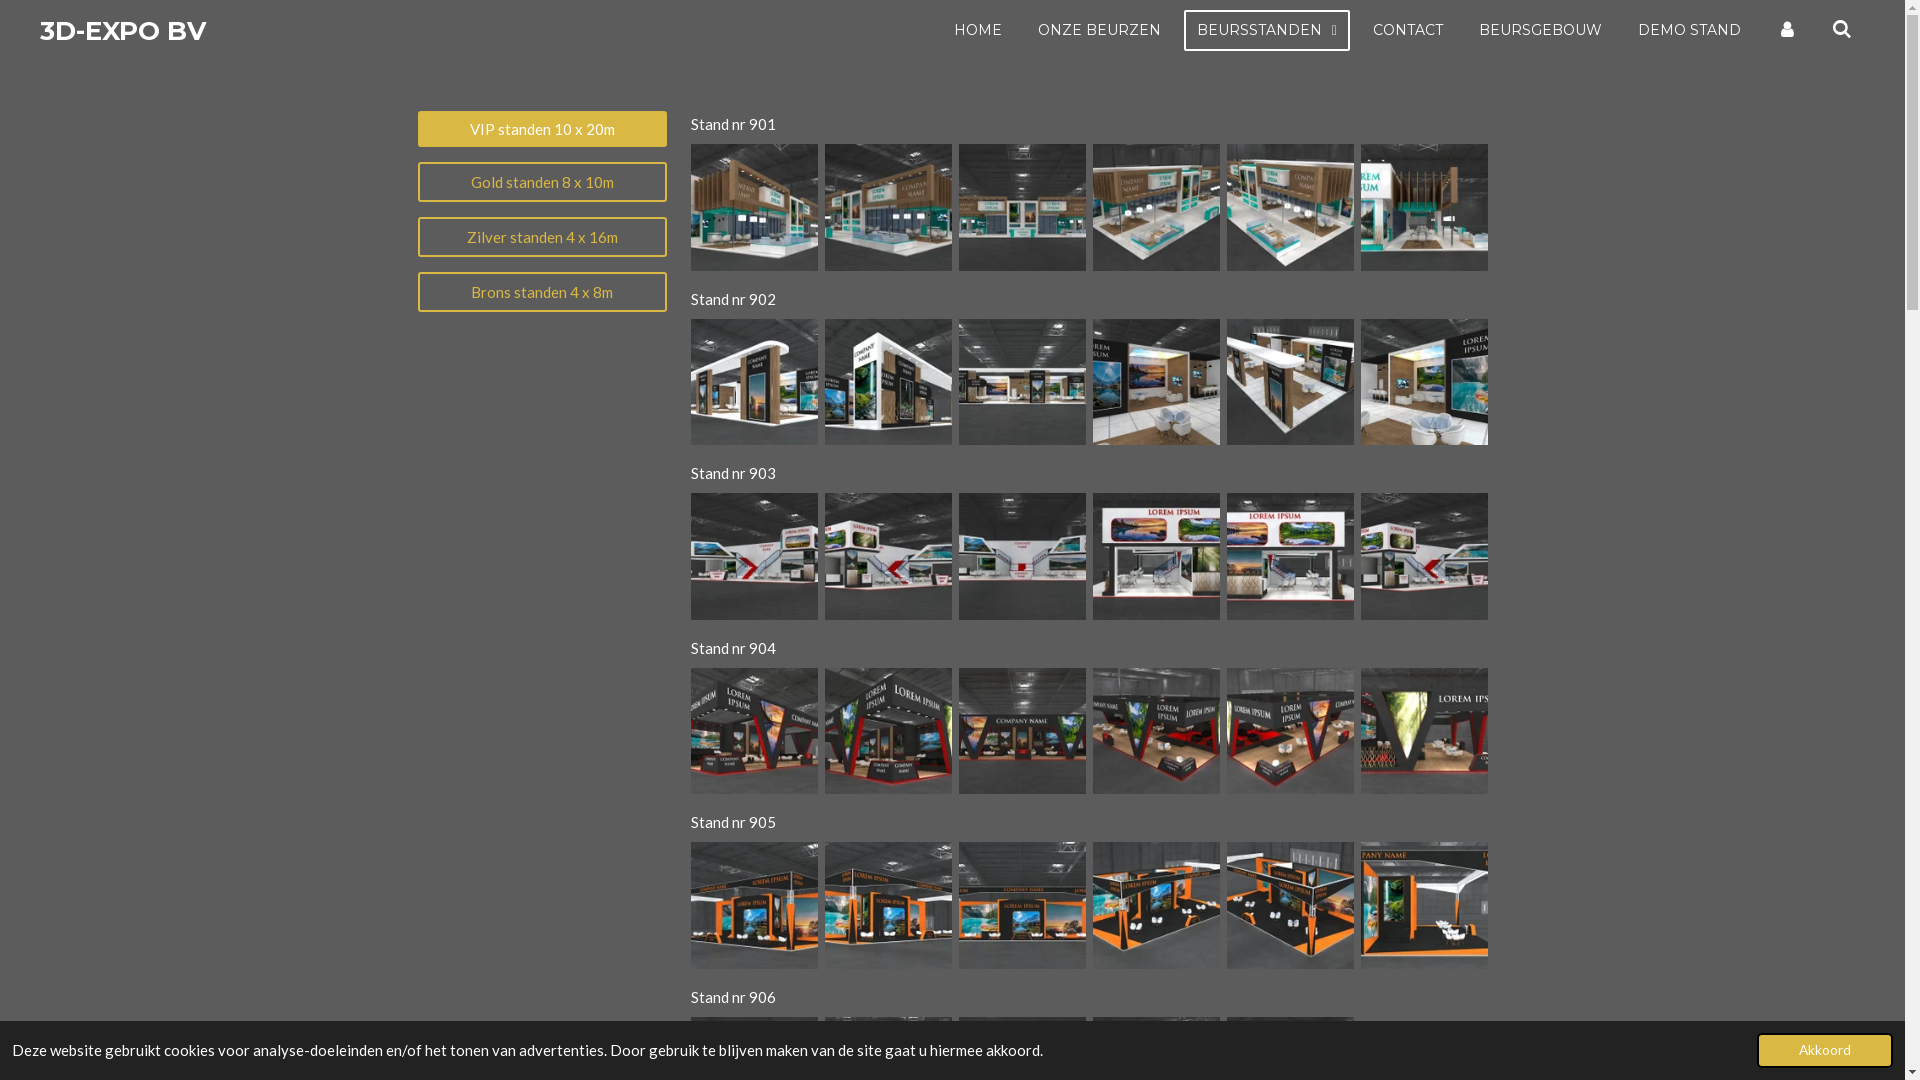 The image size is (1920, 1080). Describe the element at coordinates (1267, 30) in the screenshot. I see `BEURSSTANDEN` at that location.